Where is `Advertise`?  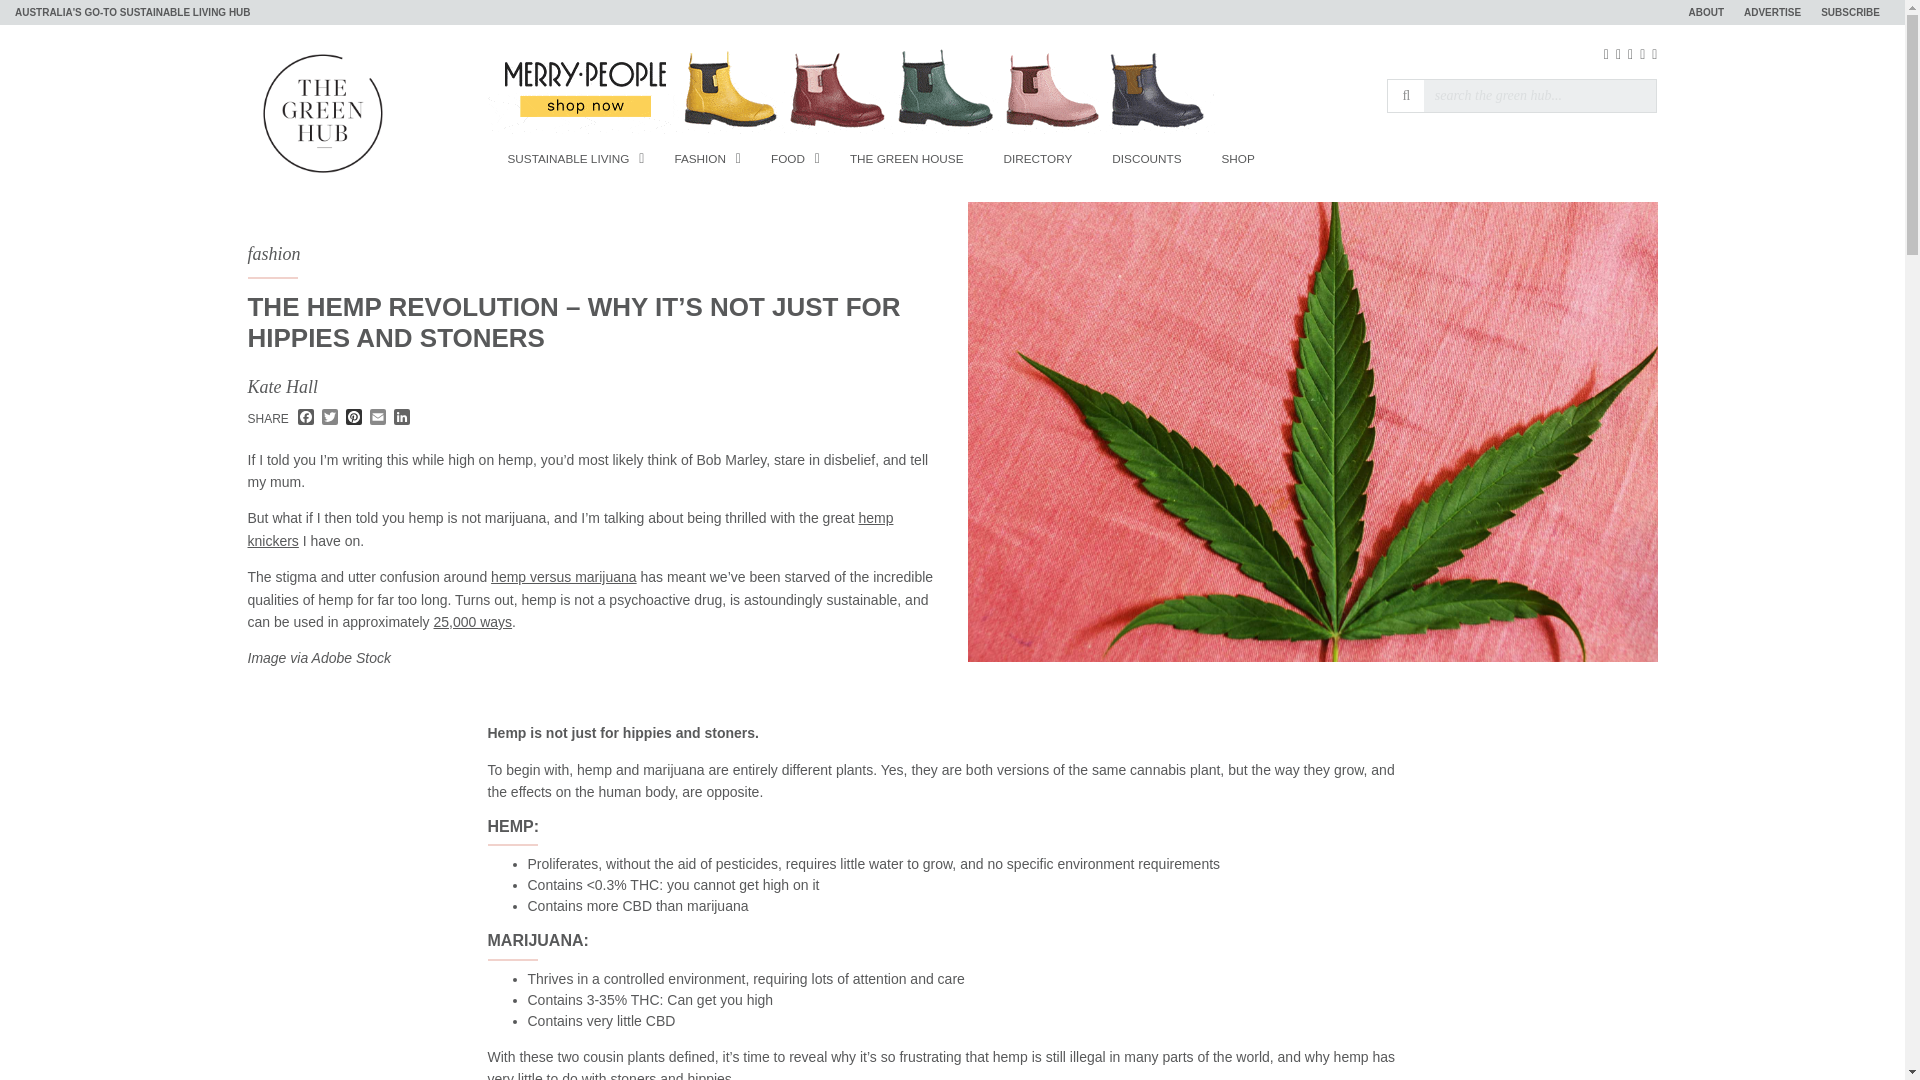
Advertise is located at coordinates (1772, 12).